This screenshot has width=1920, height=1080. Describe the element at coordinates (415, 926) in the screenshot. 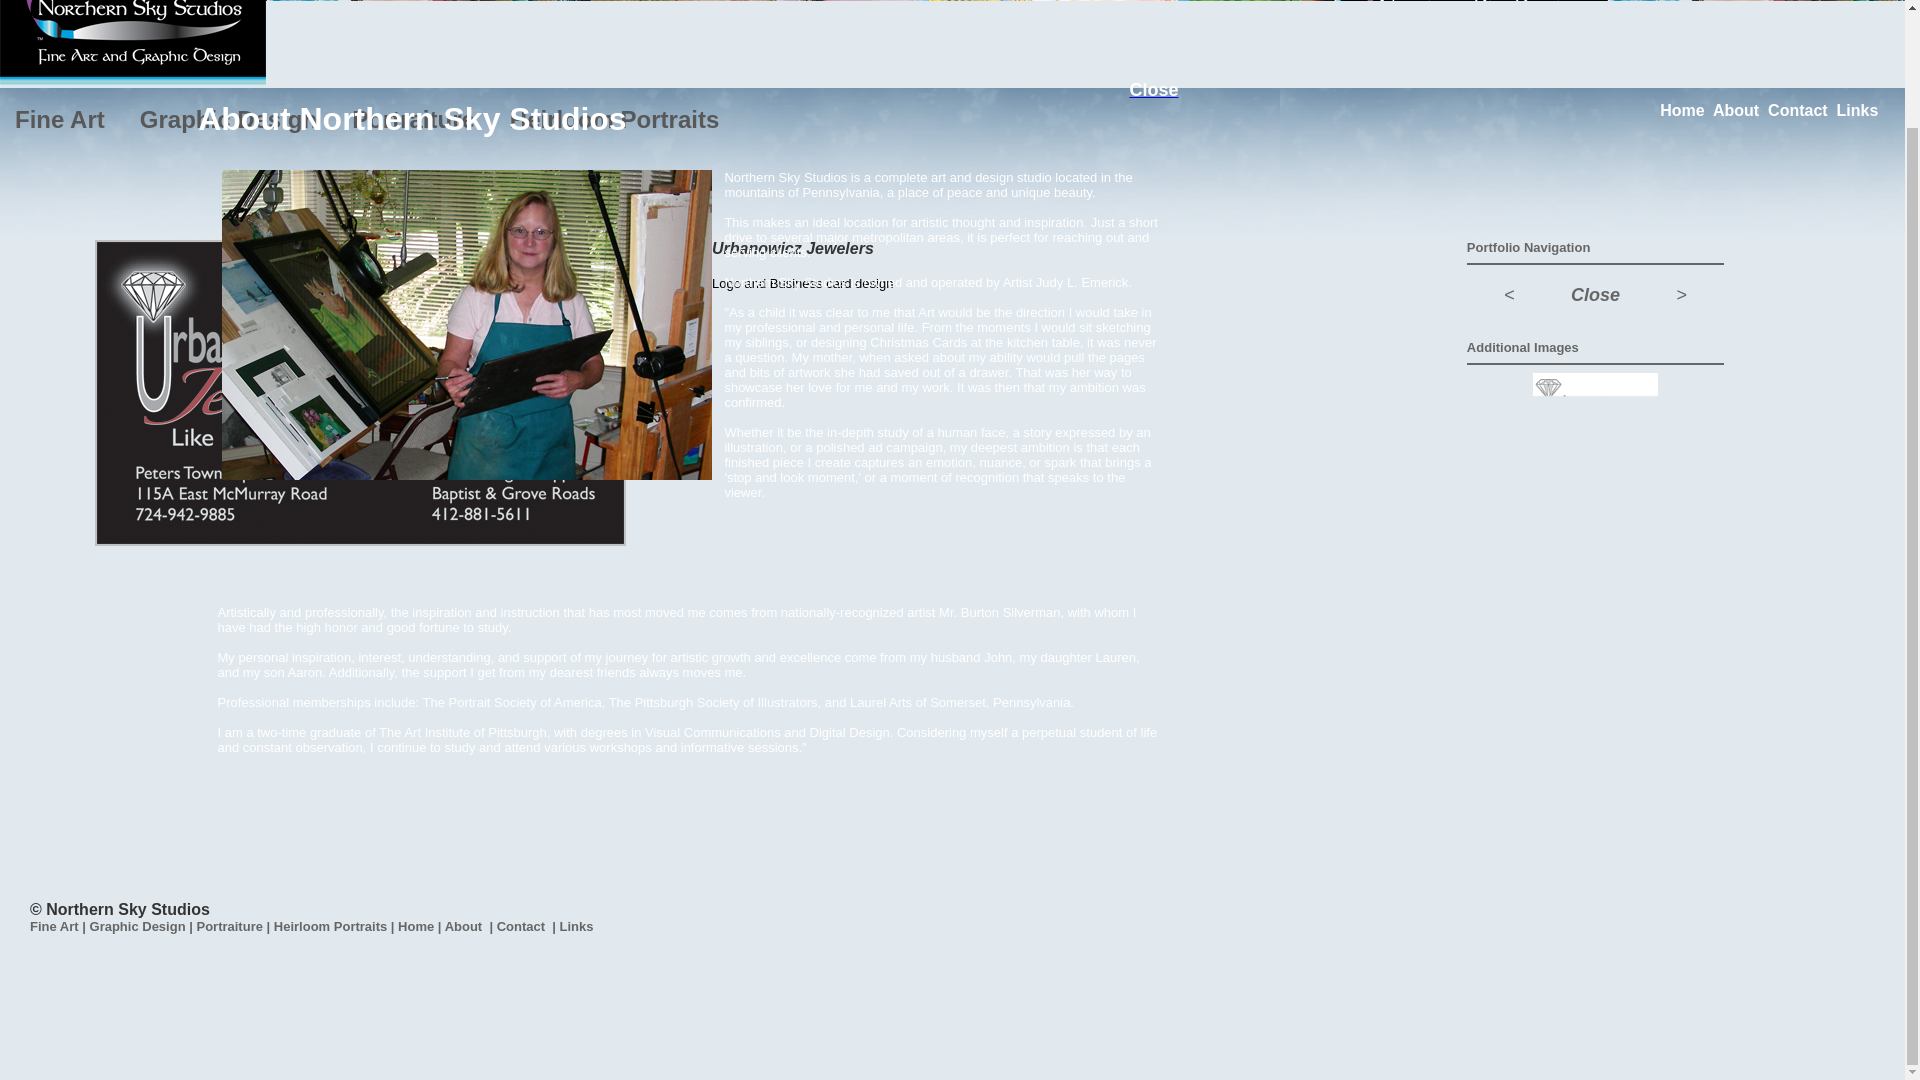

I see `Home` at that location.